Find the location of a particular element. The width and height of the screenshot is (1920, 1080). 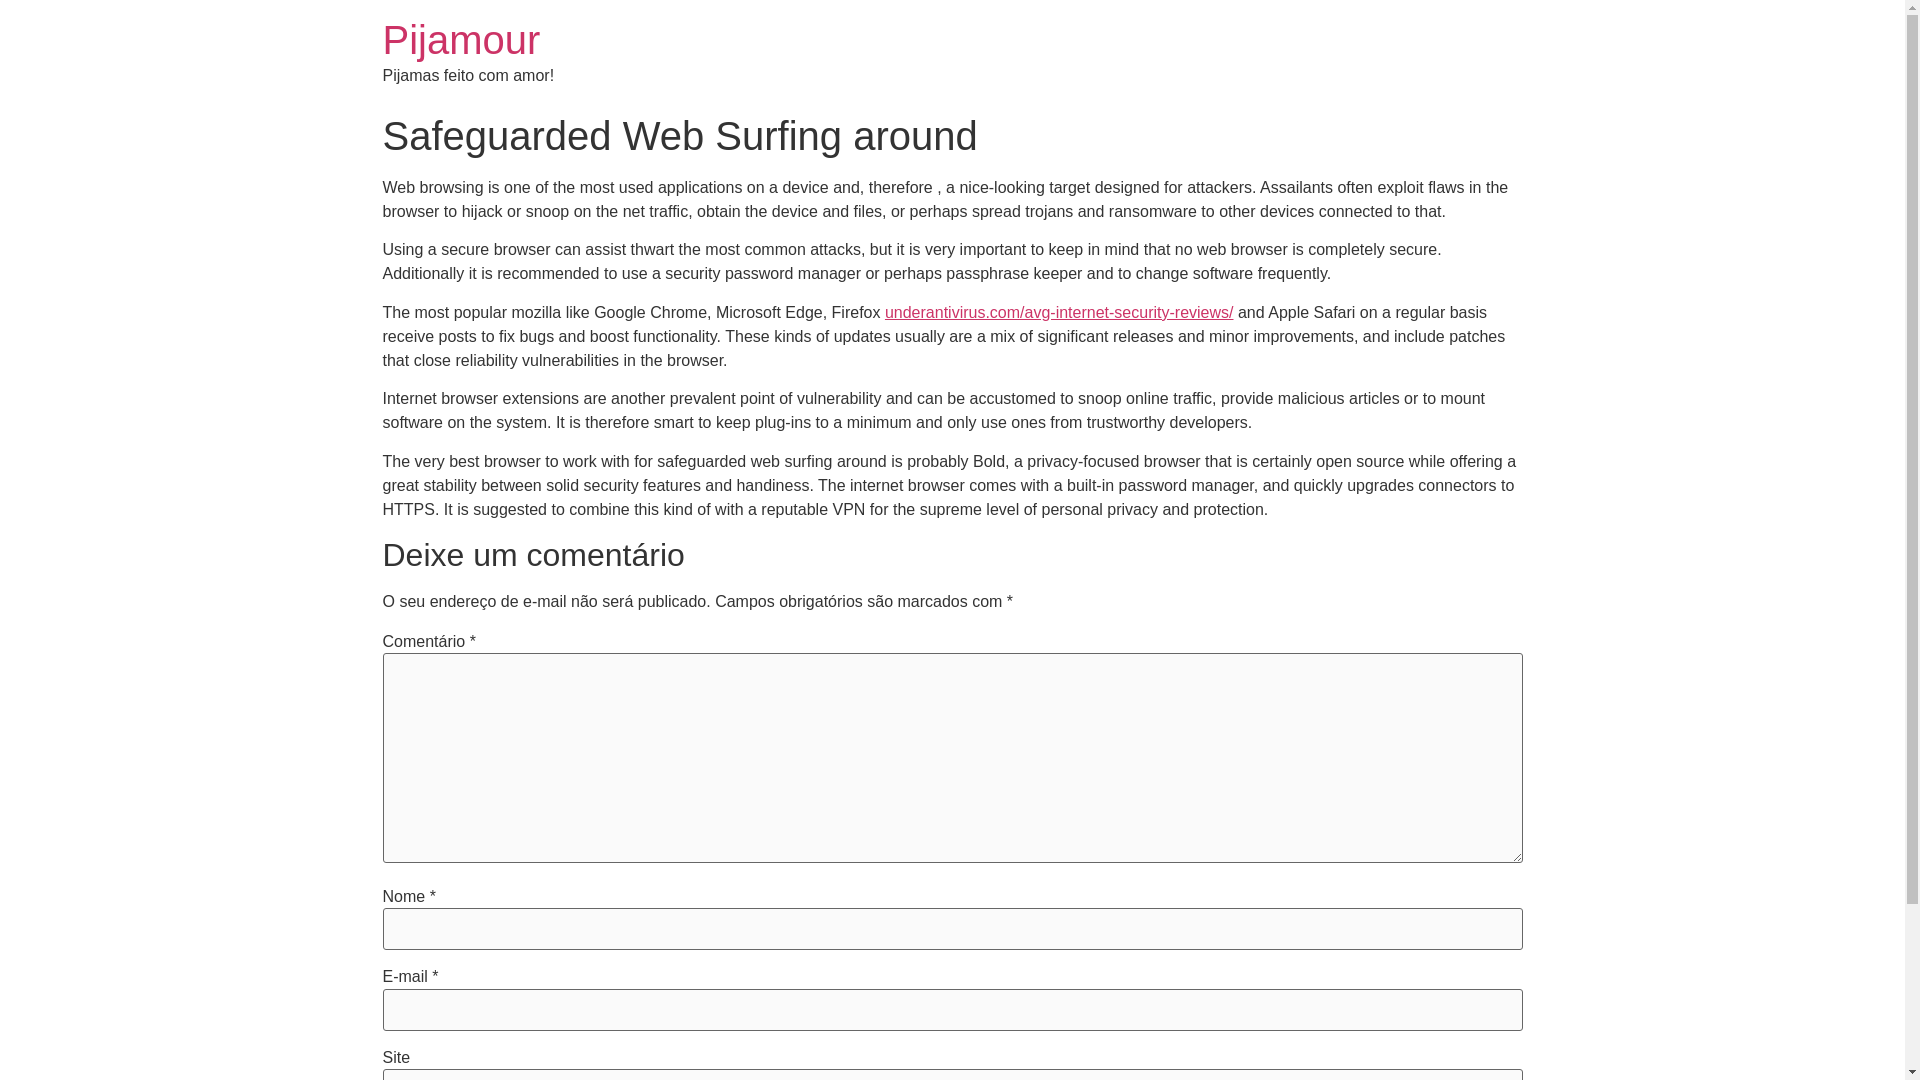

Pijamour is located at coordinates (460, 40).